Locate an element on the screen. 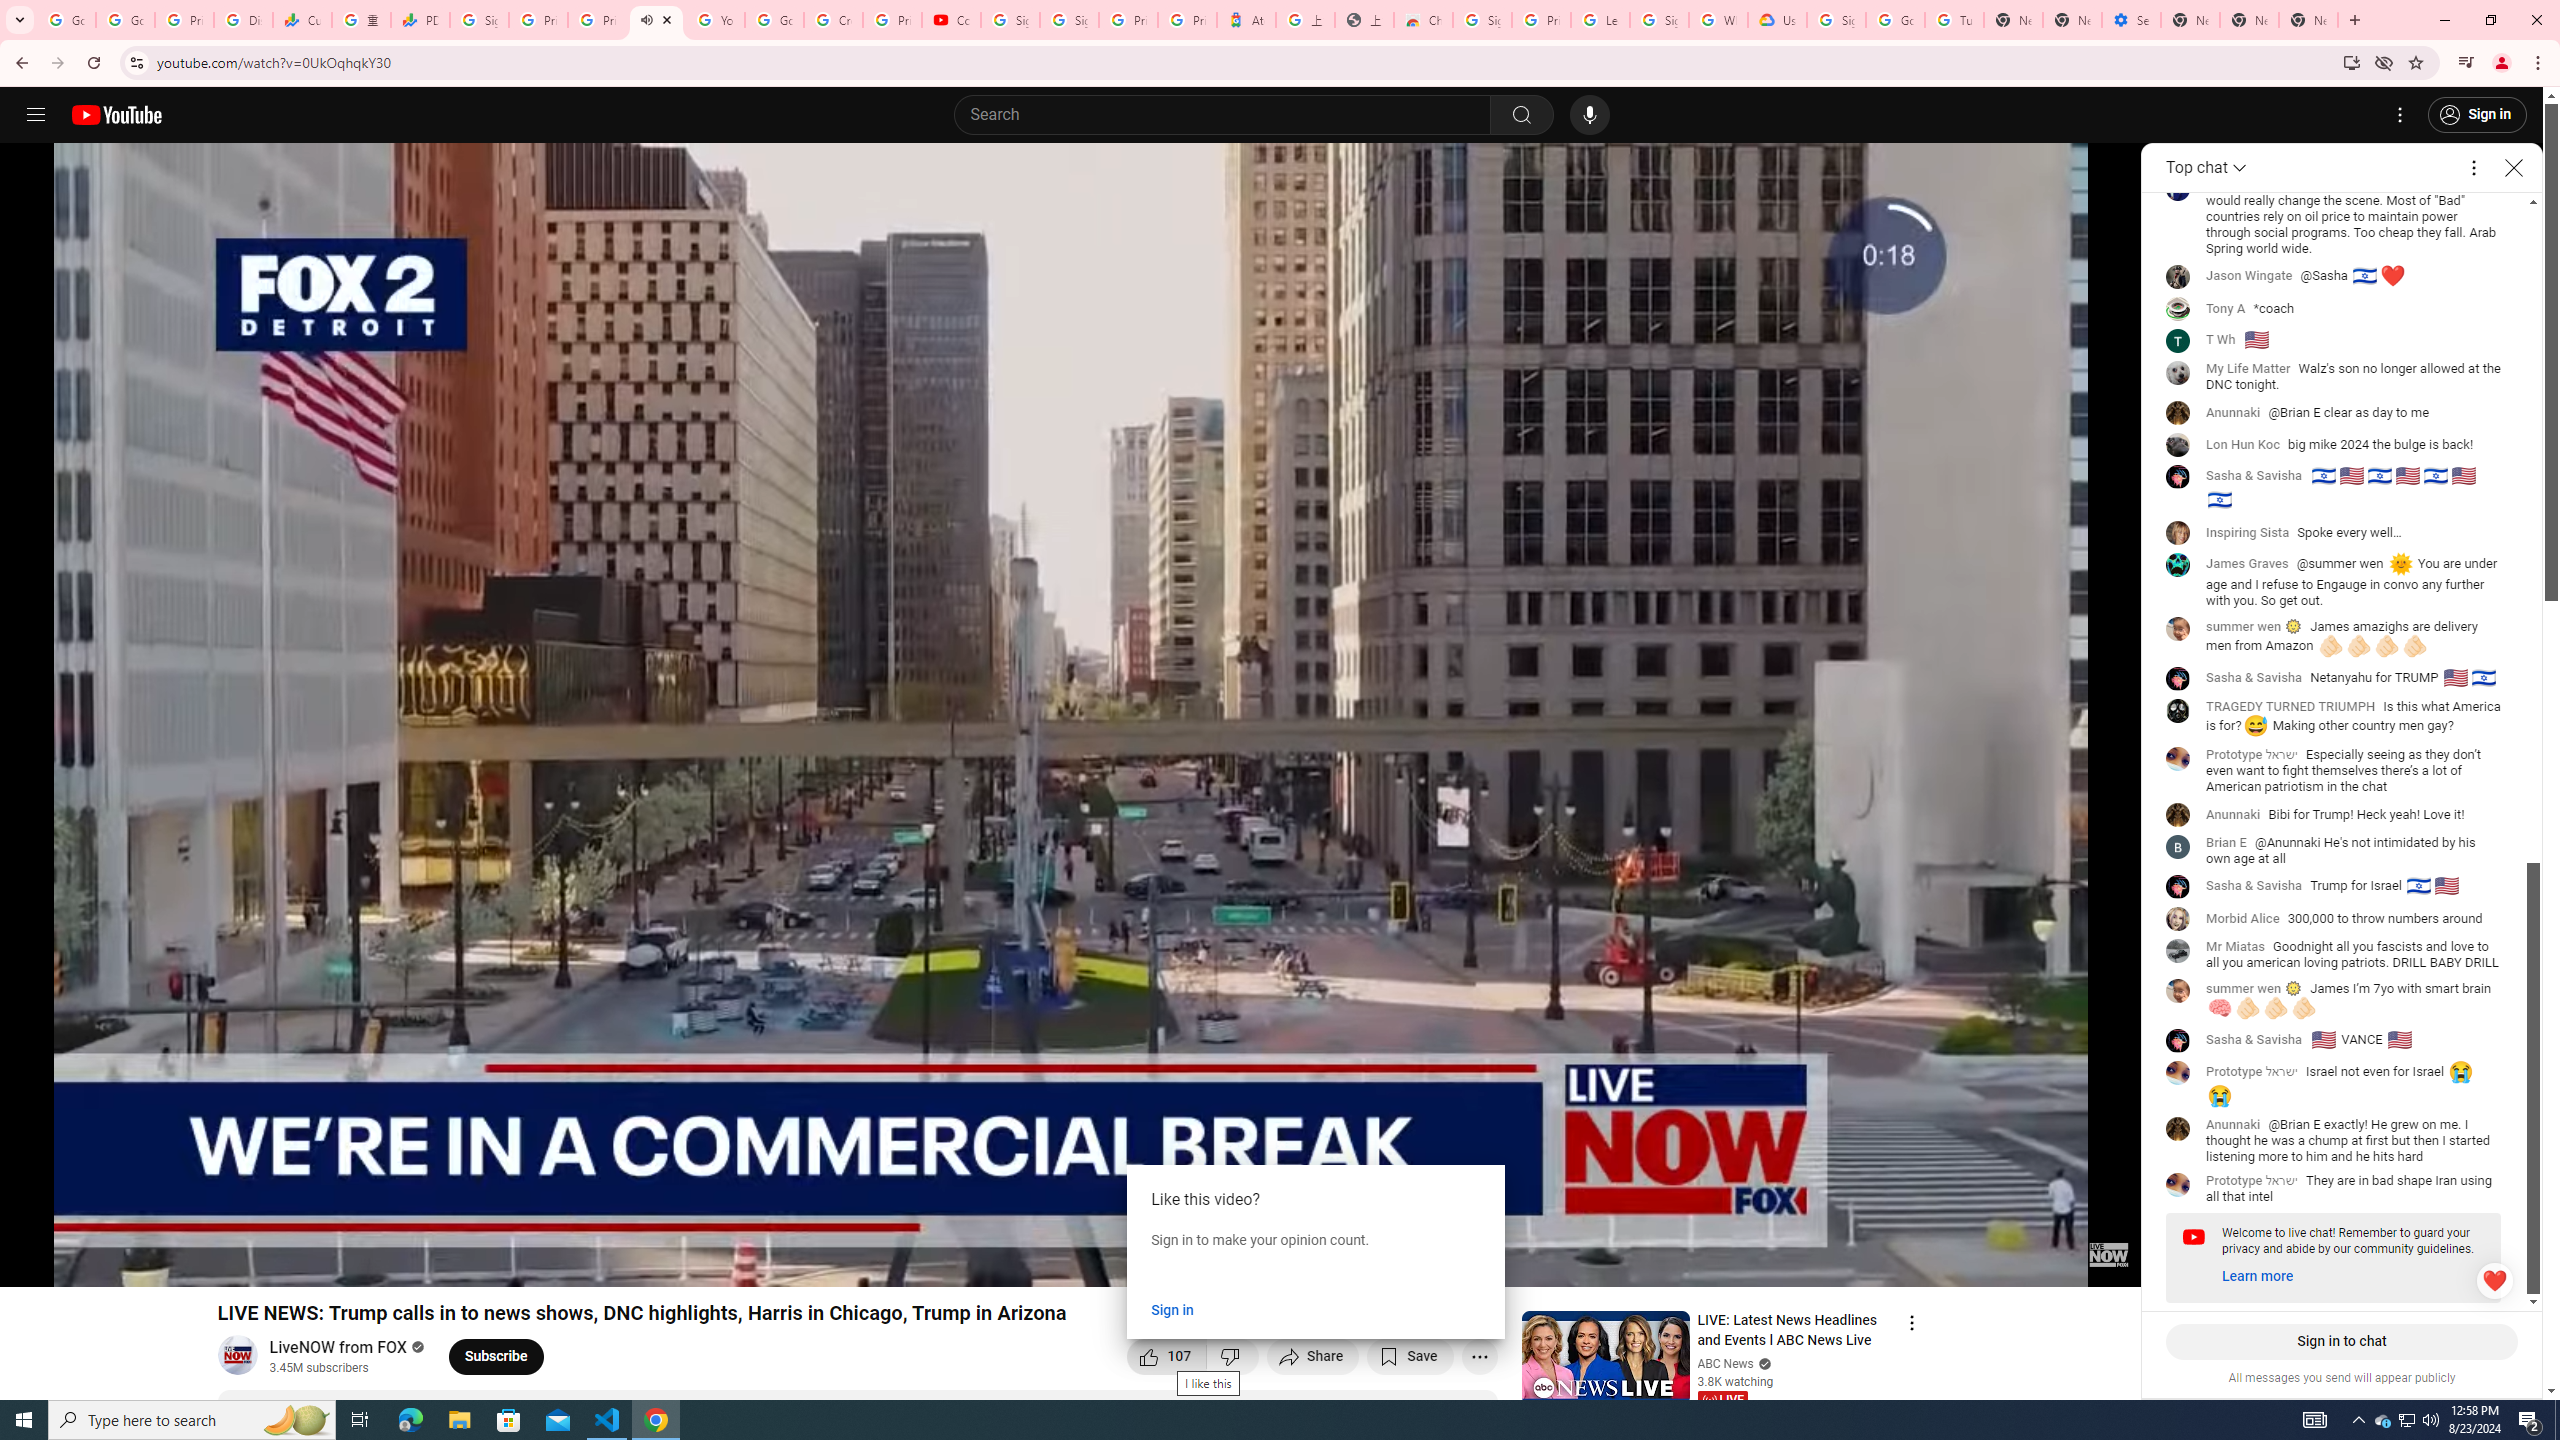 This screenshot has width=2560, height=1440. Mute (m) is located at coordinates (128, 1262).